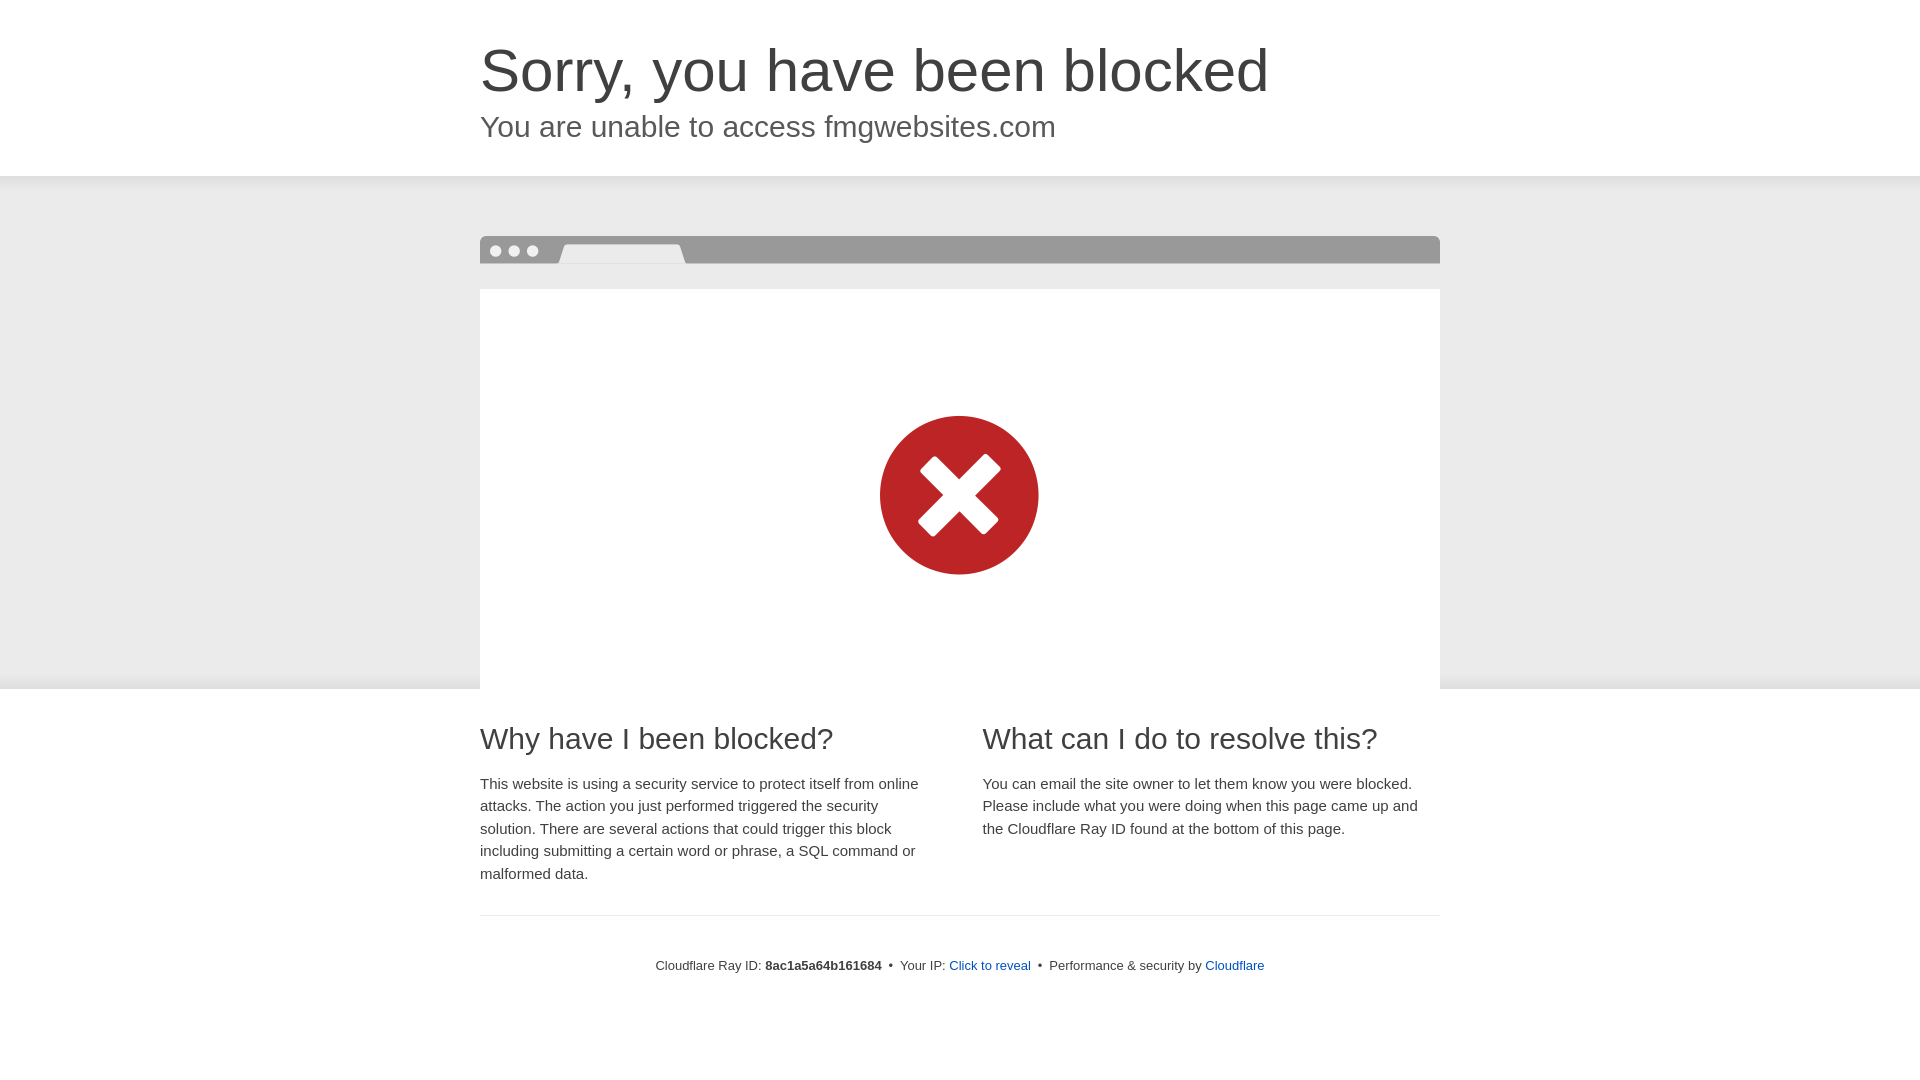 The width and height of the screenshot is (1920, 1080). What do you see at coordinates (1234, 965) in the screenshot?
I see `Cloudflare` at bounding box center [1234, 965].